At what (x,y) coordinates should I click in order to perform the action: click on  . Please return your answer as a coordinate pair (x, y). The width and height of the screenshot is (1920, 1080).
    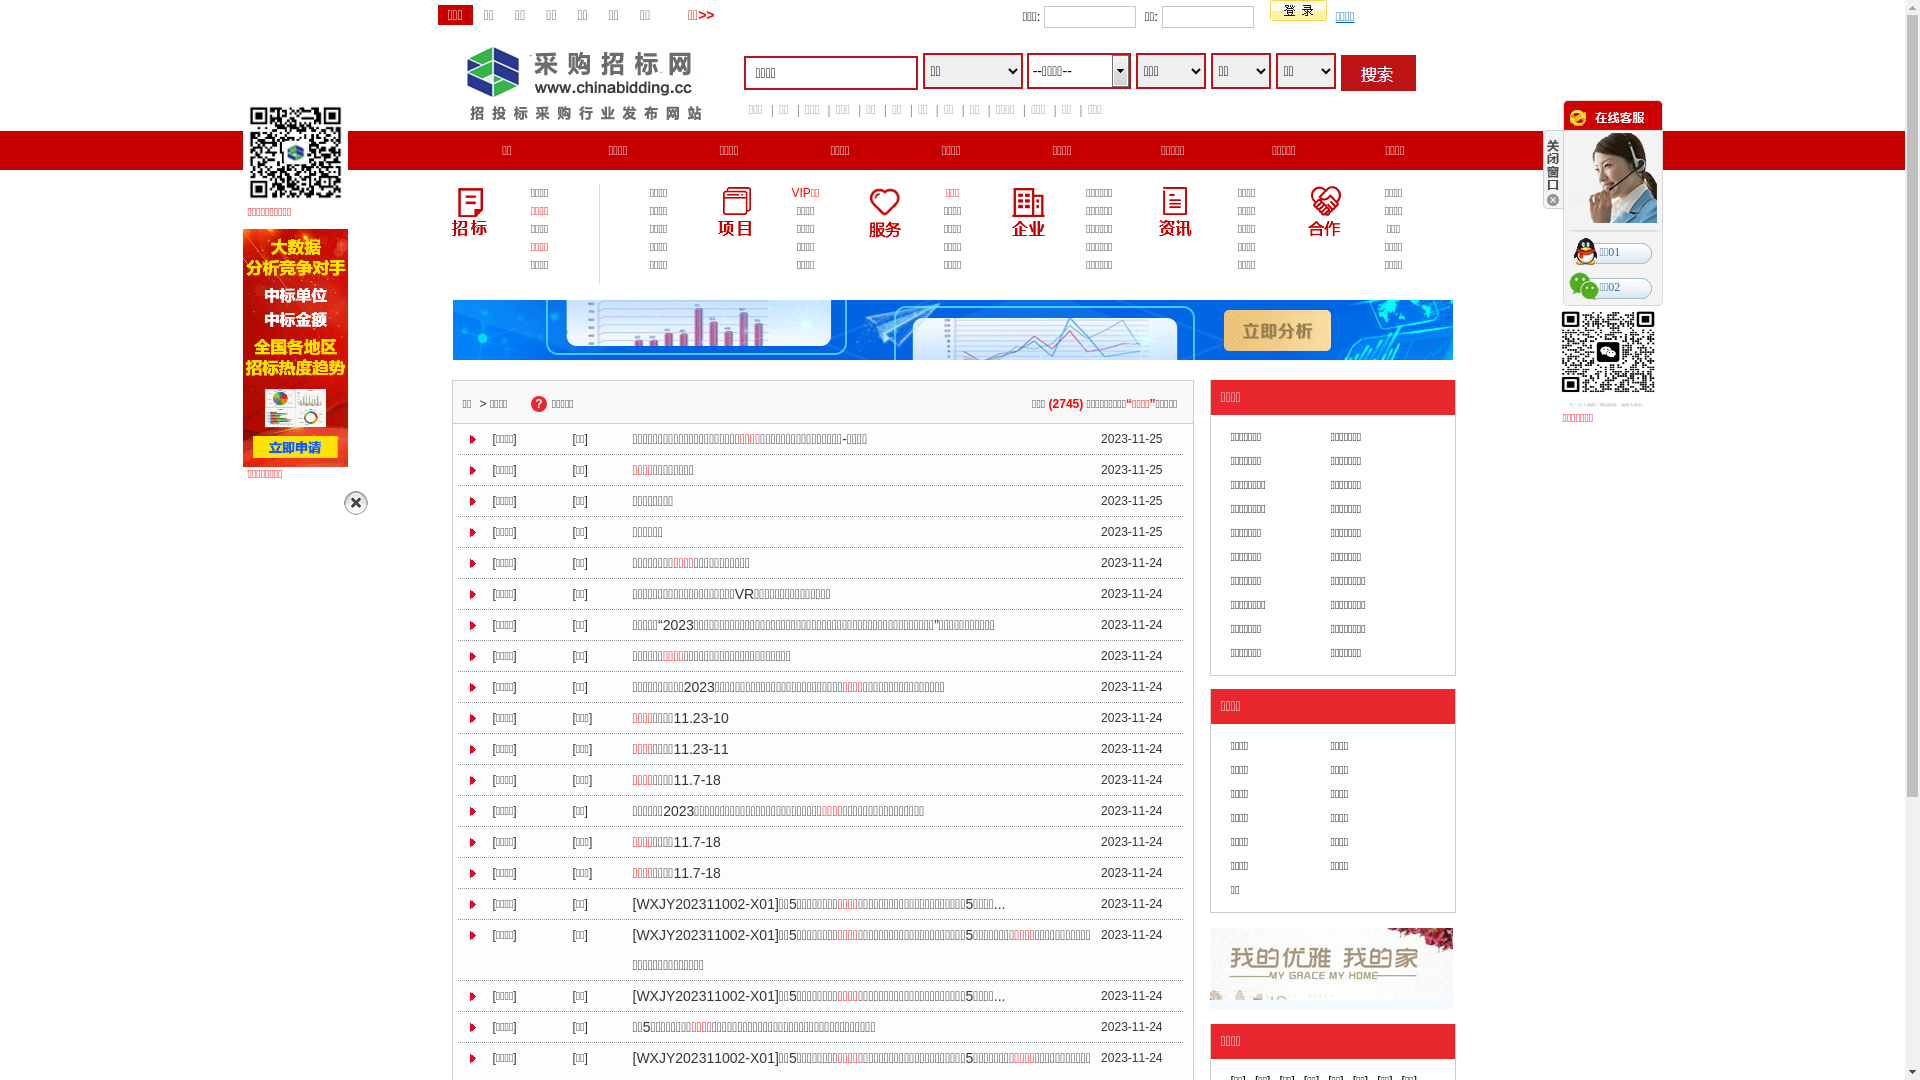
    Looking at the image, I should click on (1378, 72).